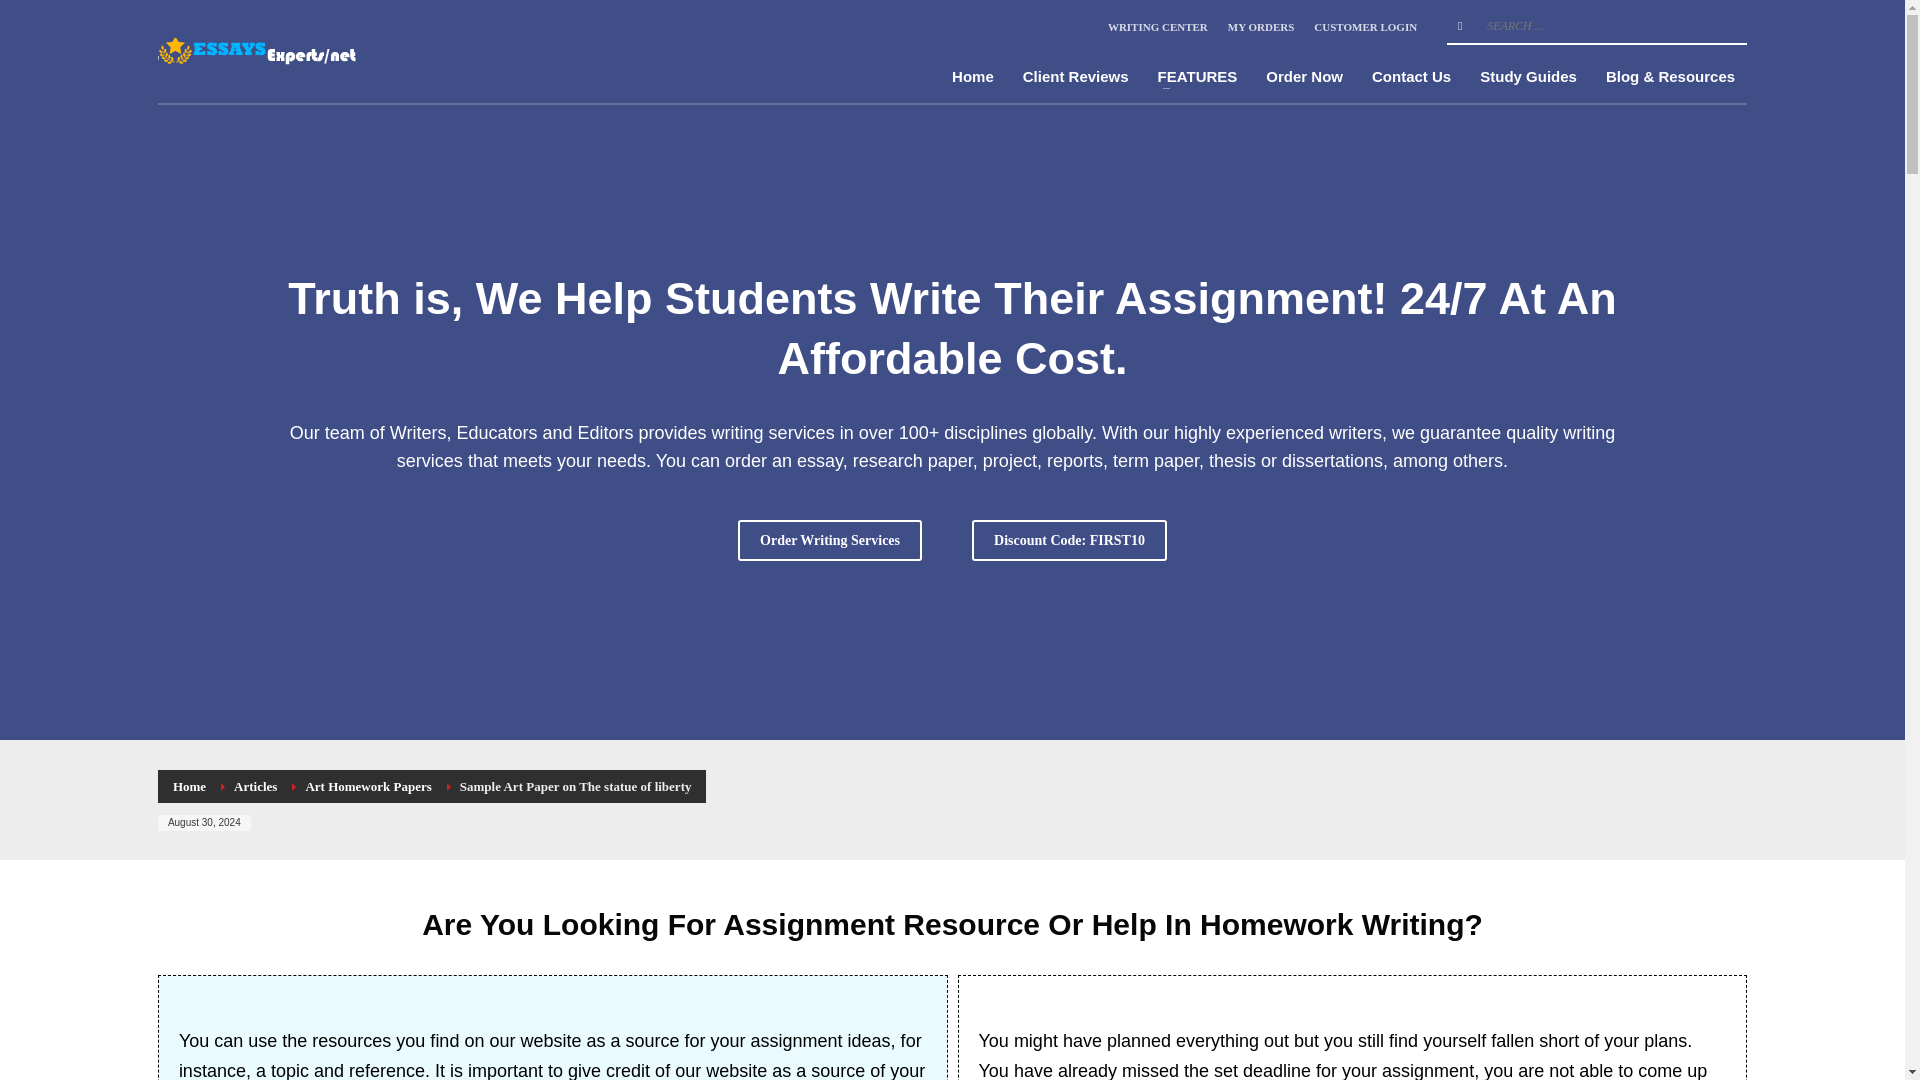 The height and width of the screenshot is (1080, 1920). I want to click on CUSTOMER LOGIN, so click(1364, 26).